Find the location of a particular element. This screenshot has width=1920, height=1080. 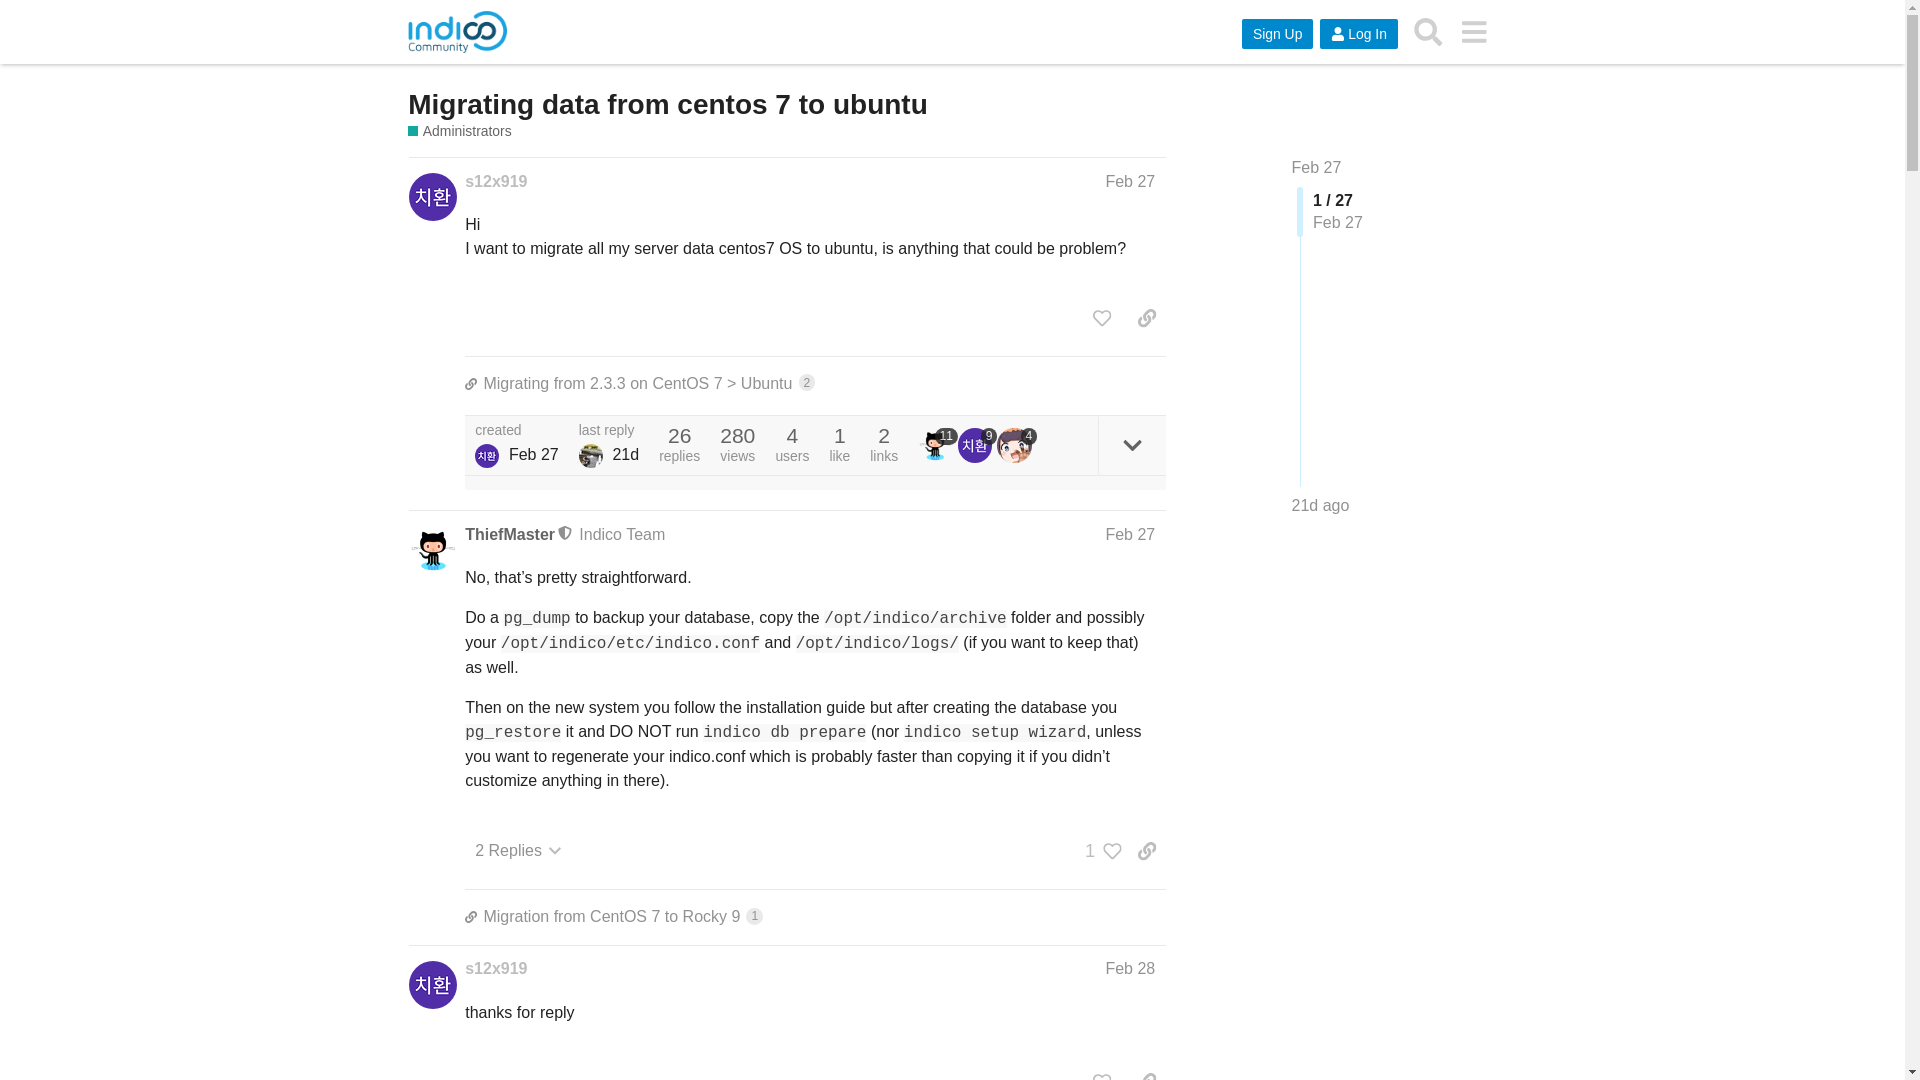

s12x919 is located at coordinates (978, 444).